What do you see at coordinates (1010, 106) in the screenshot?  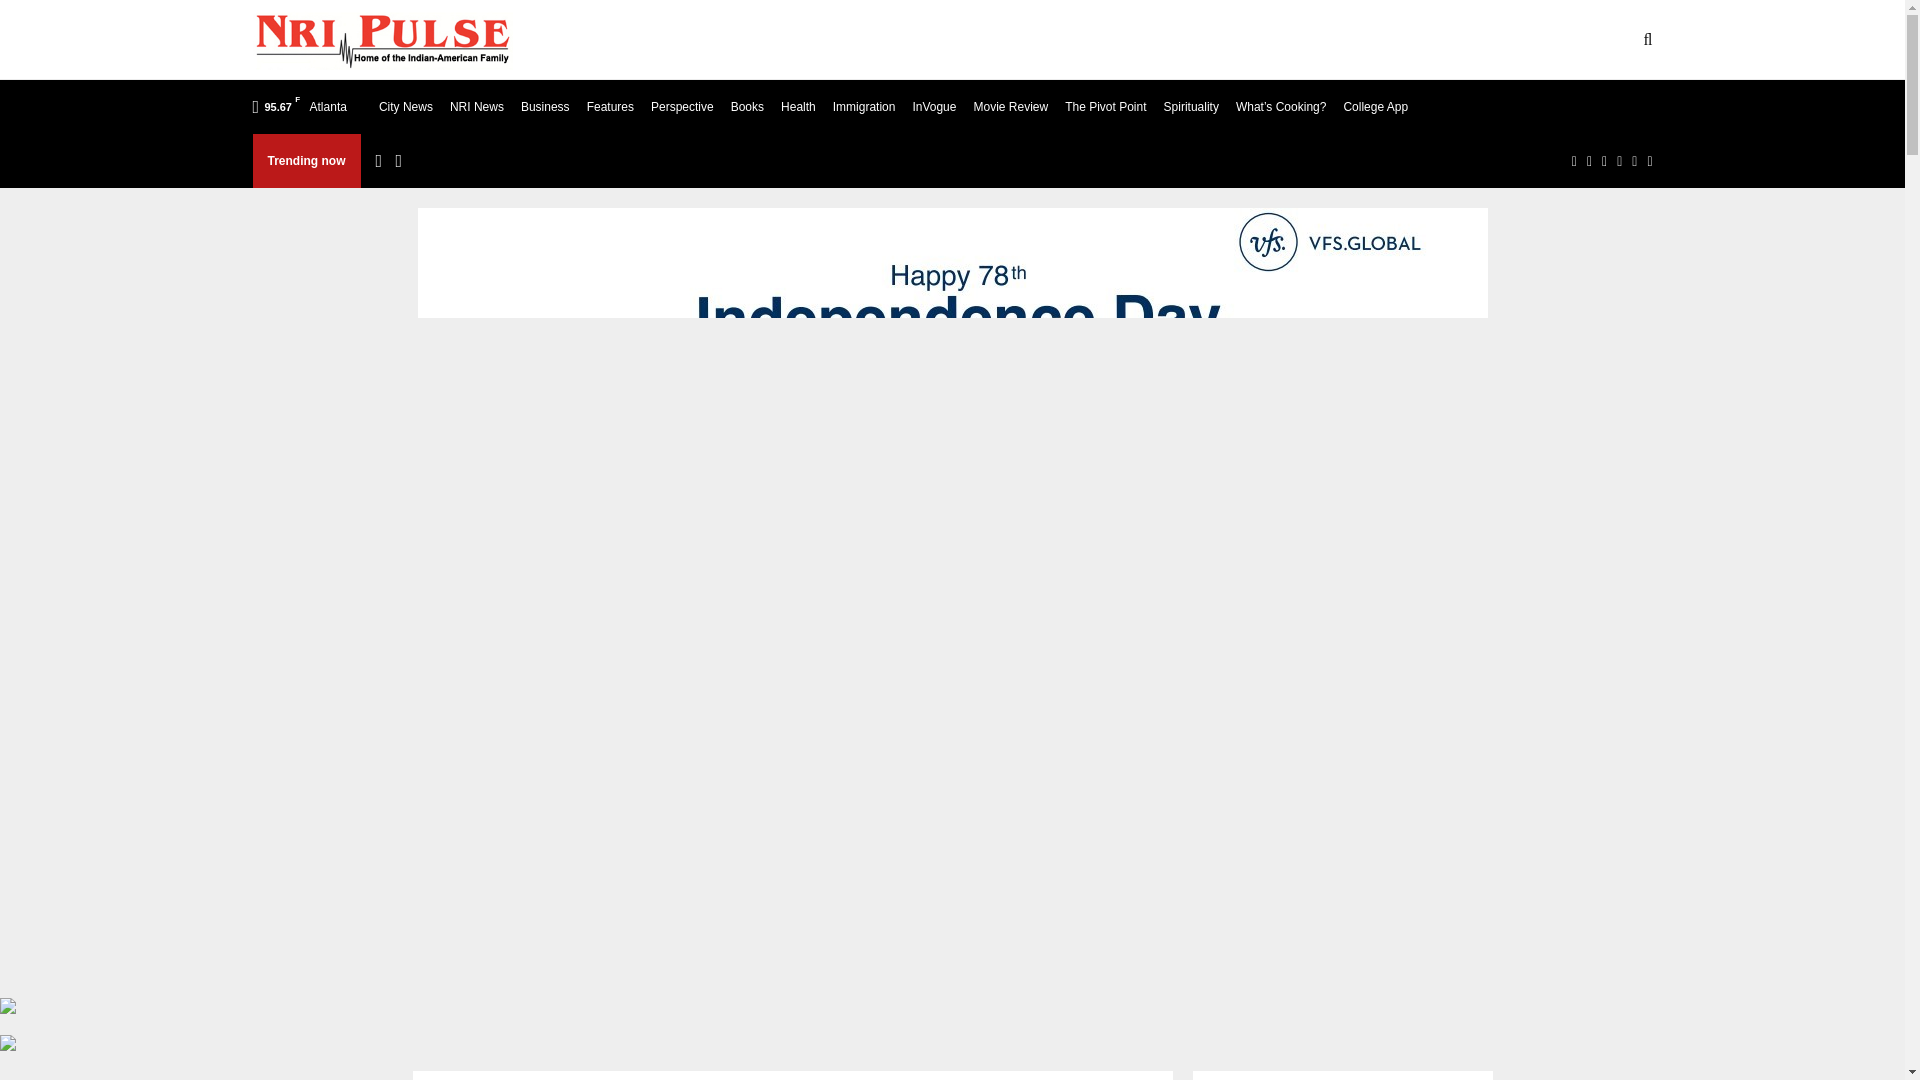 I see `Movie Review` at bounding box center [1010, 106].